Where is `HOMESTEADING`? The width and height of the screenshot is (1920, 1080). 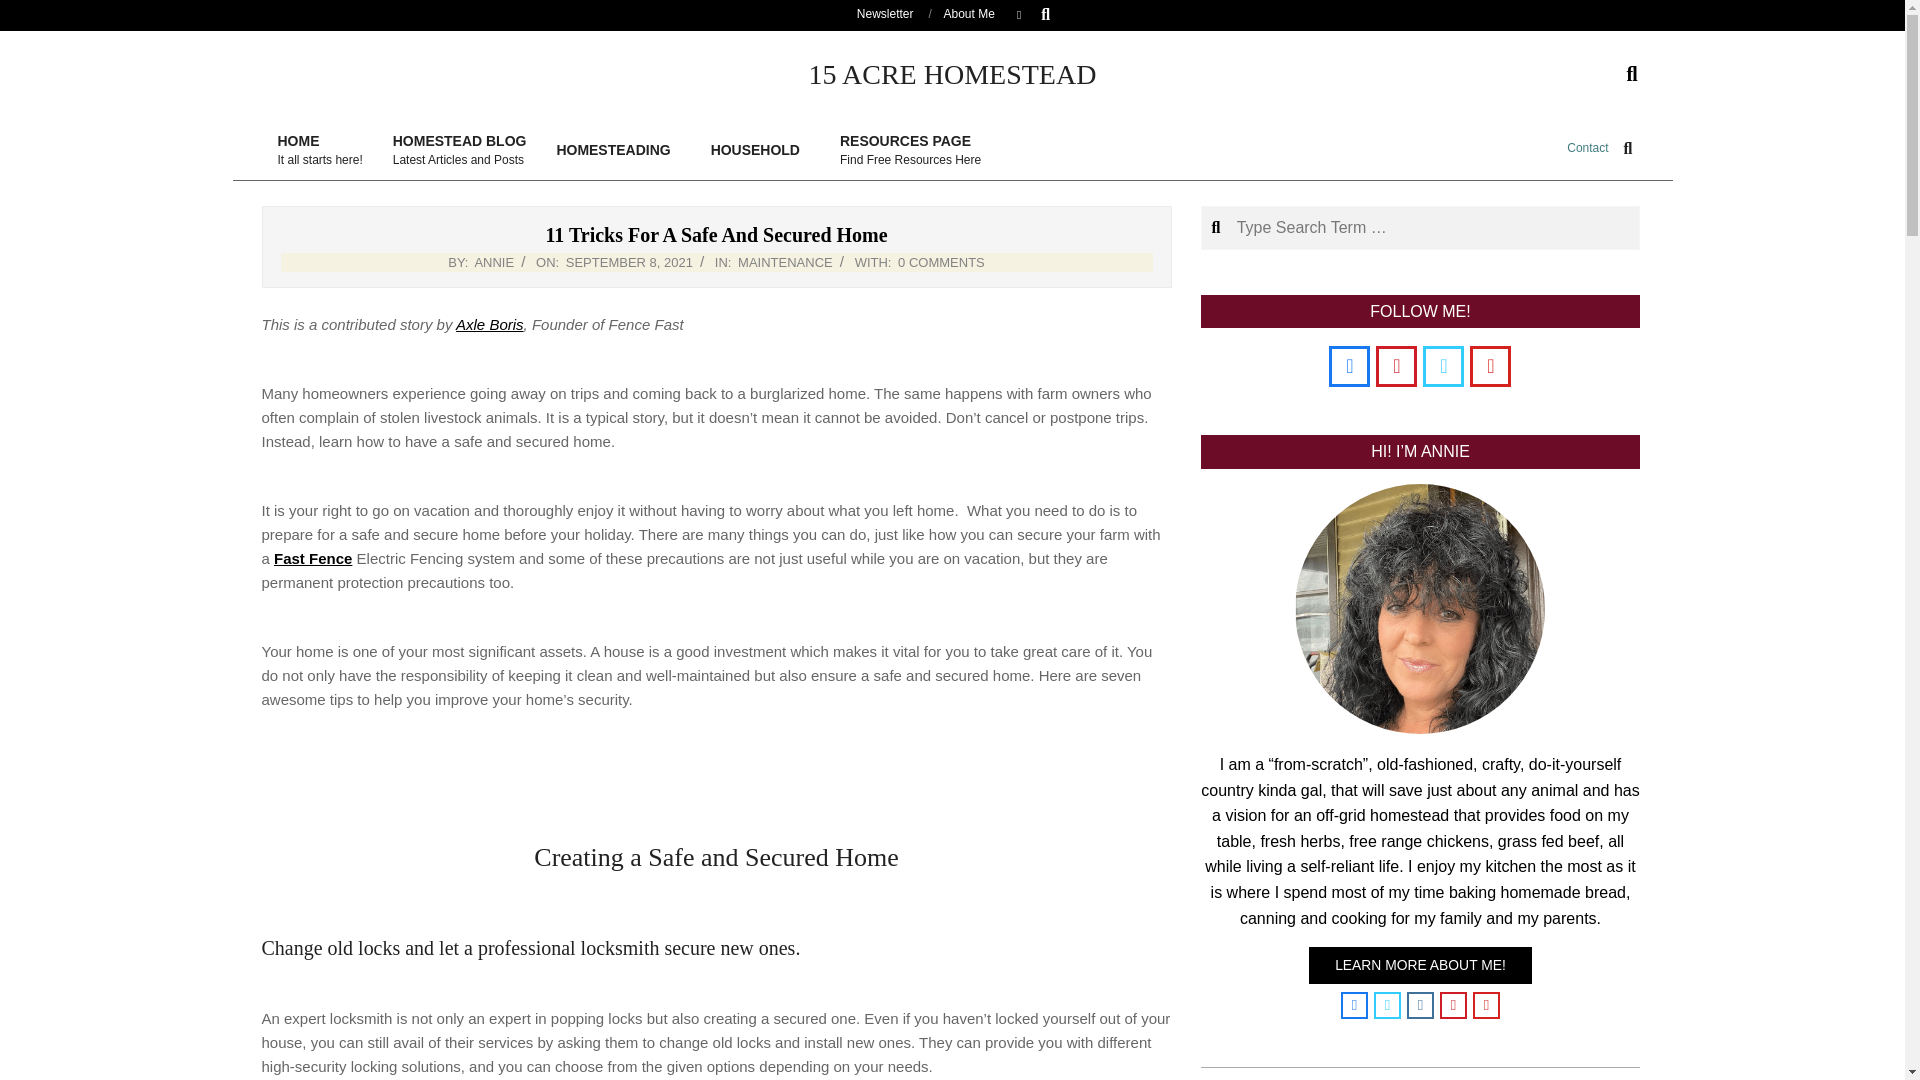
HOMESTEADING is located at coordinates (941, 262).